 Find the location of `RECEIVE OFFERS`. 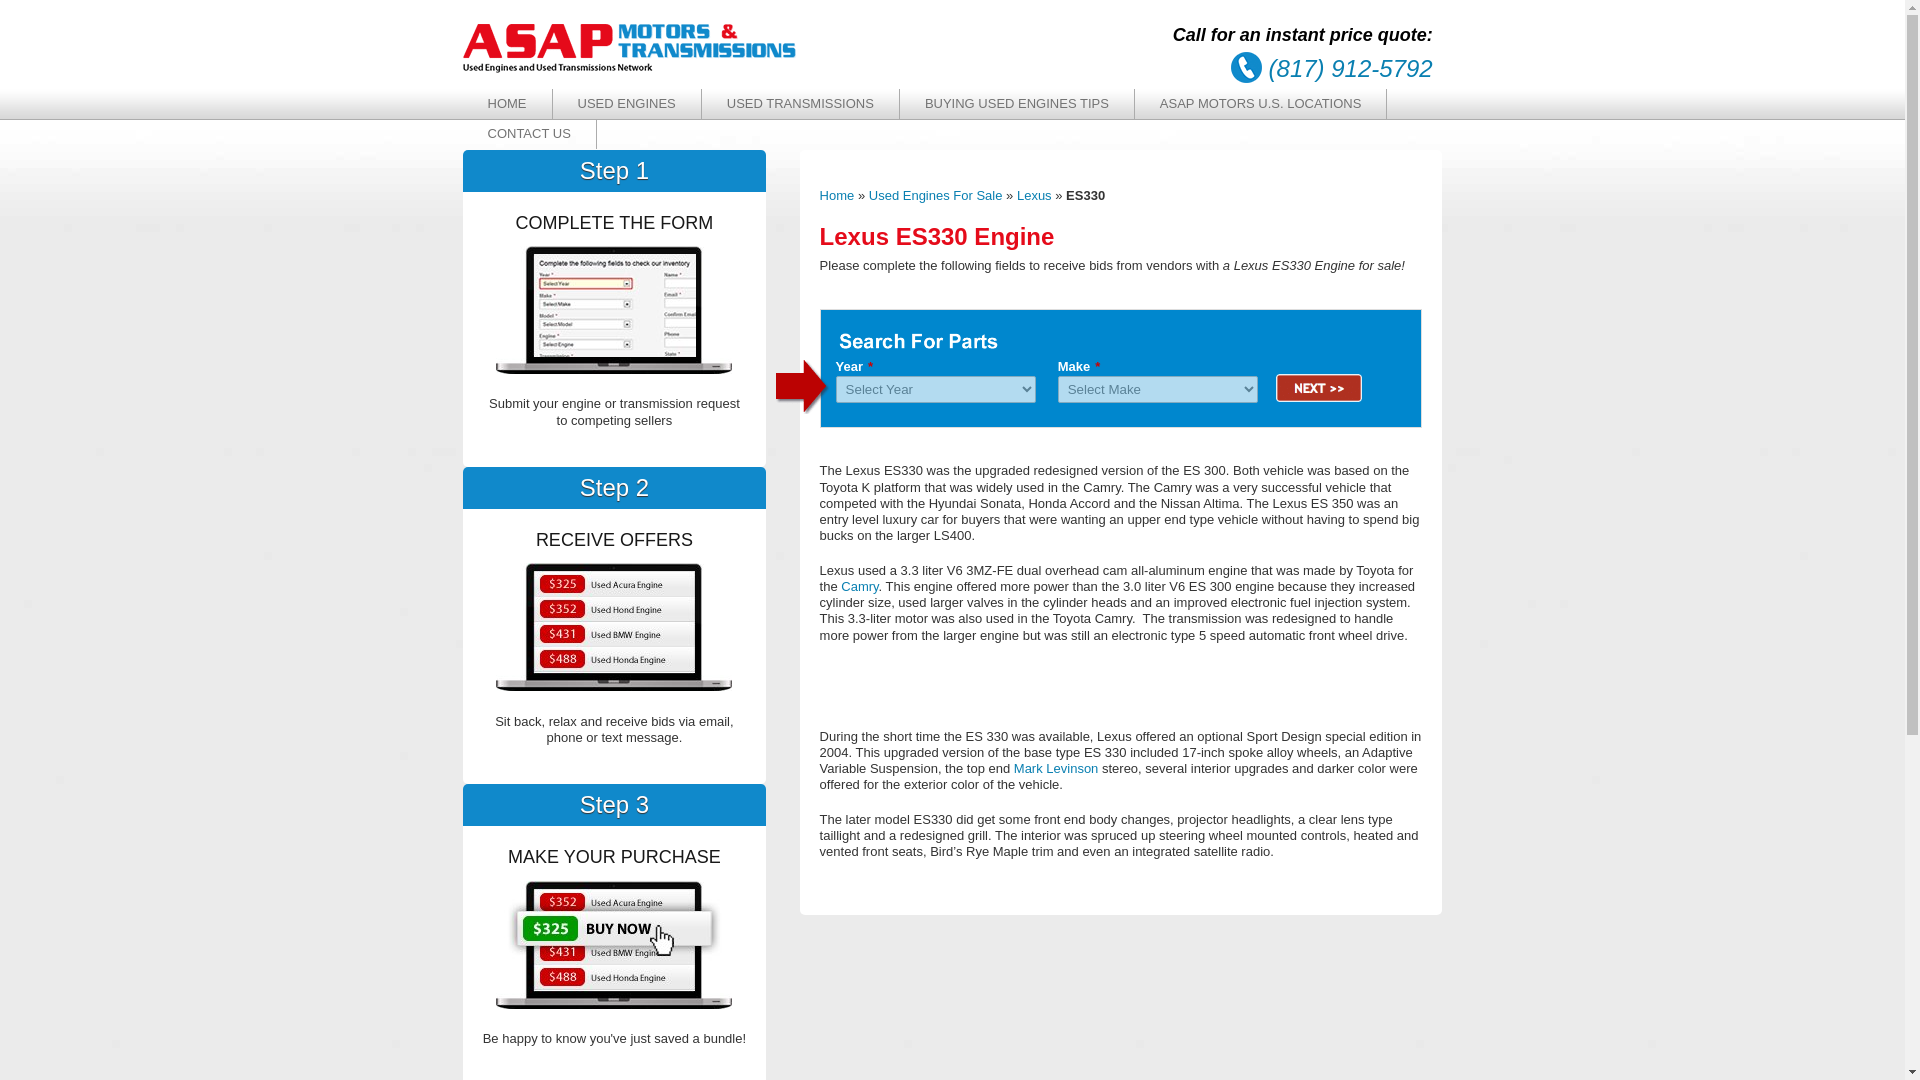

RECEIVE OFFERS is located at coordinates (613, 944).